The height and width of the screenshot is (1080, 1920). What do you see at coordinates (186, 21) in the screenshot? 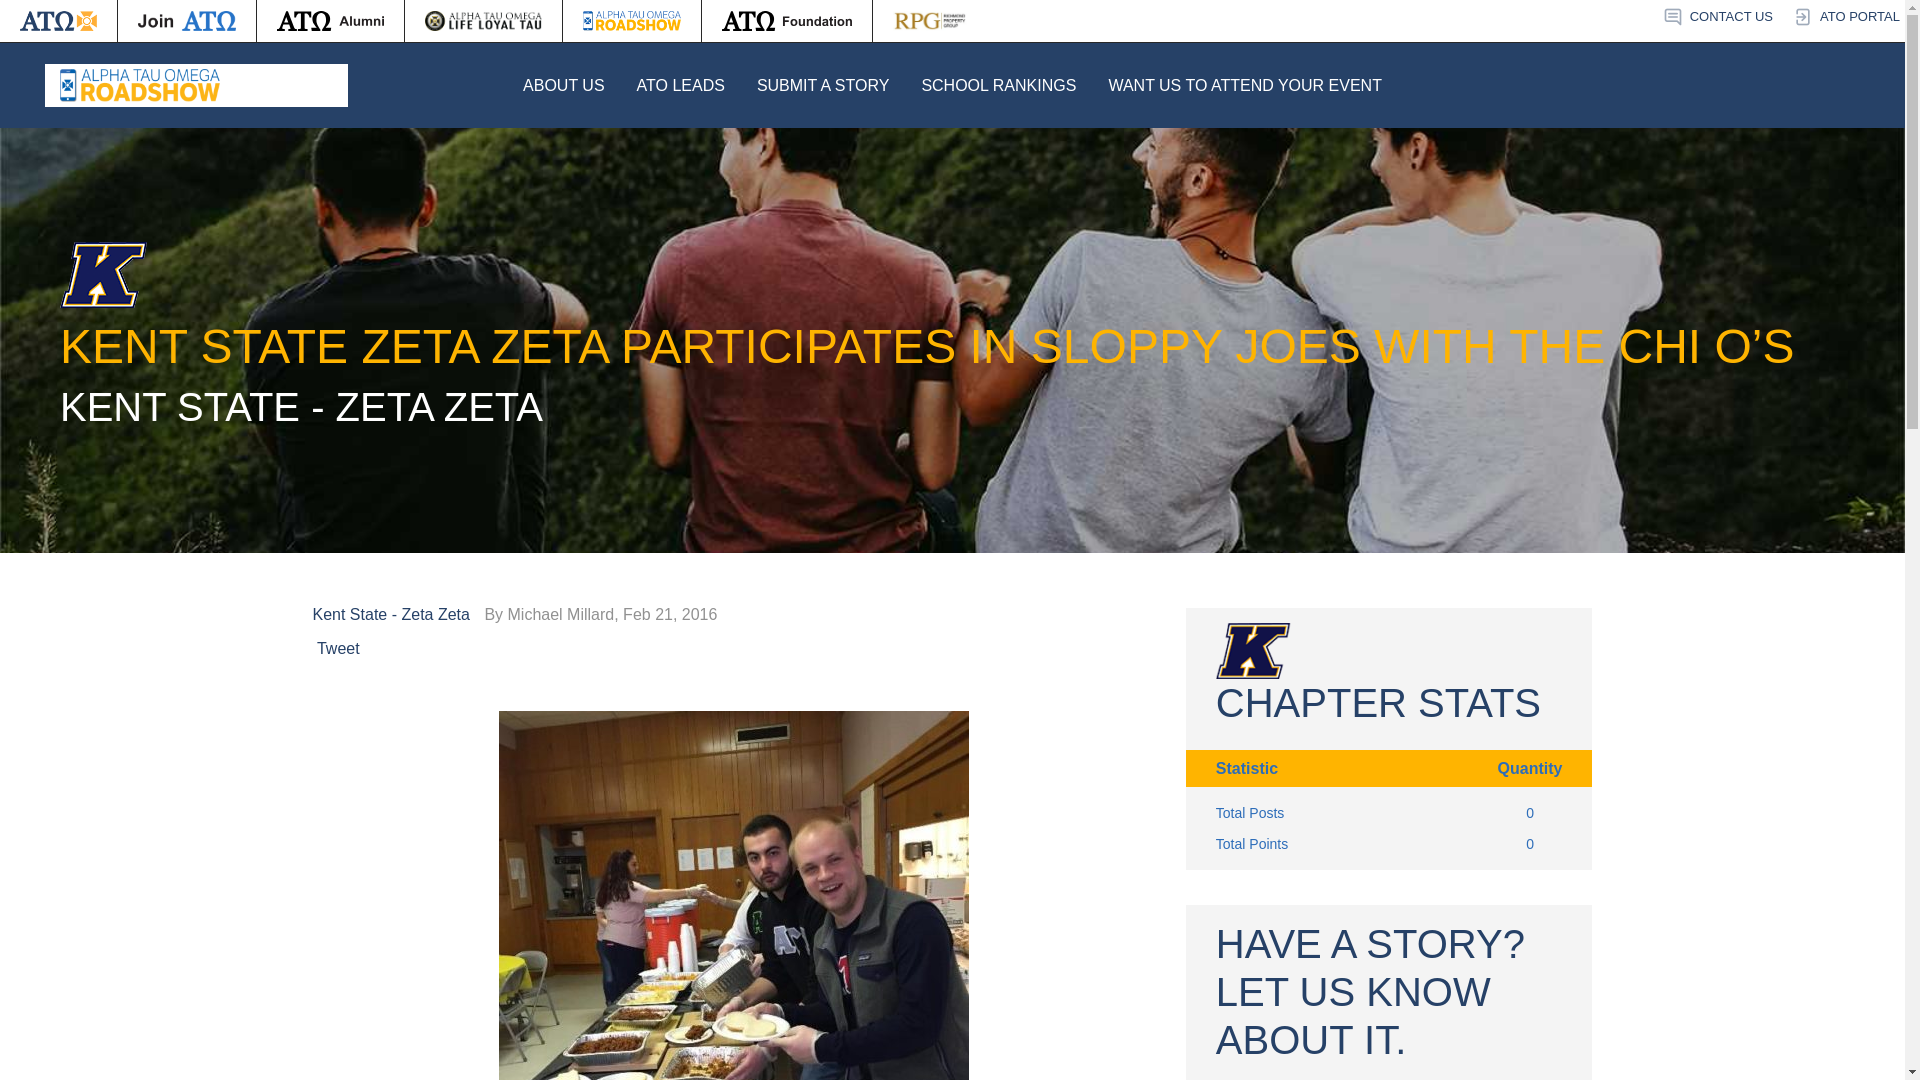
I see `Join ATO` at bounding box center [186, 21].